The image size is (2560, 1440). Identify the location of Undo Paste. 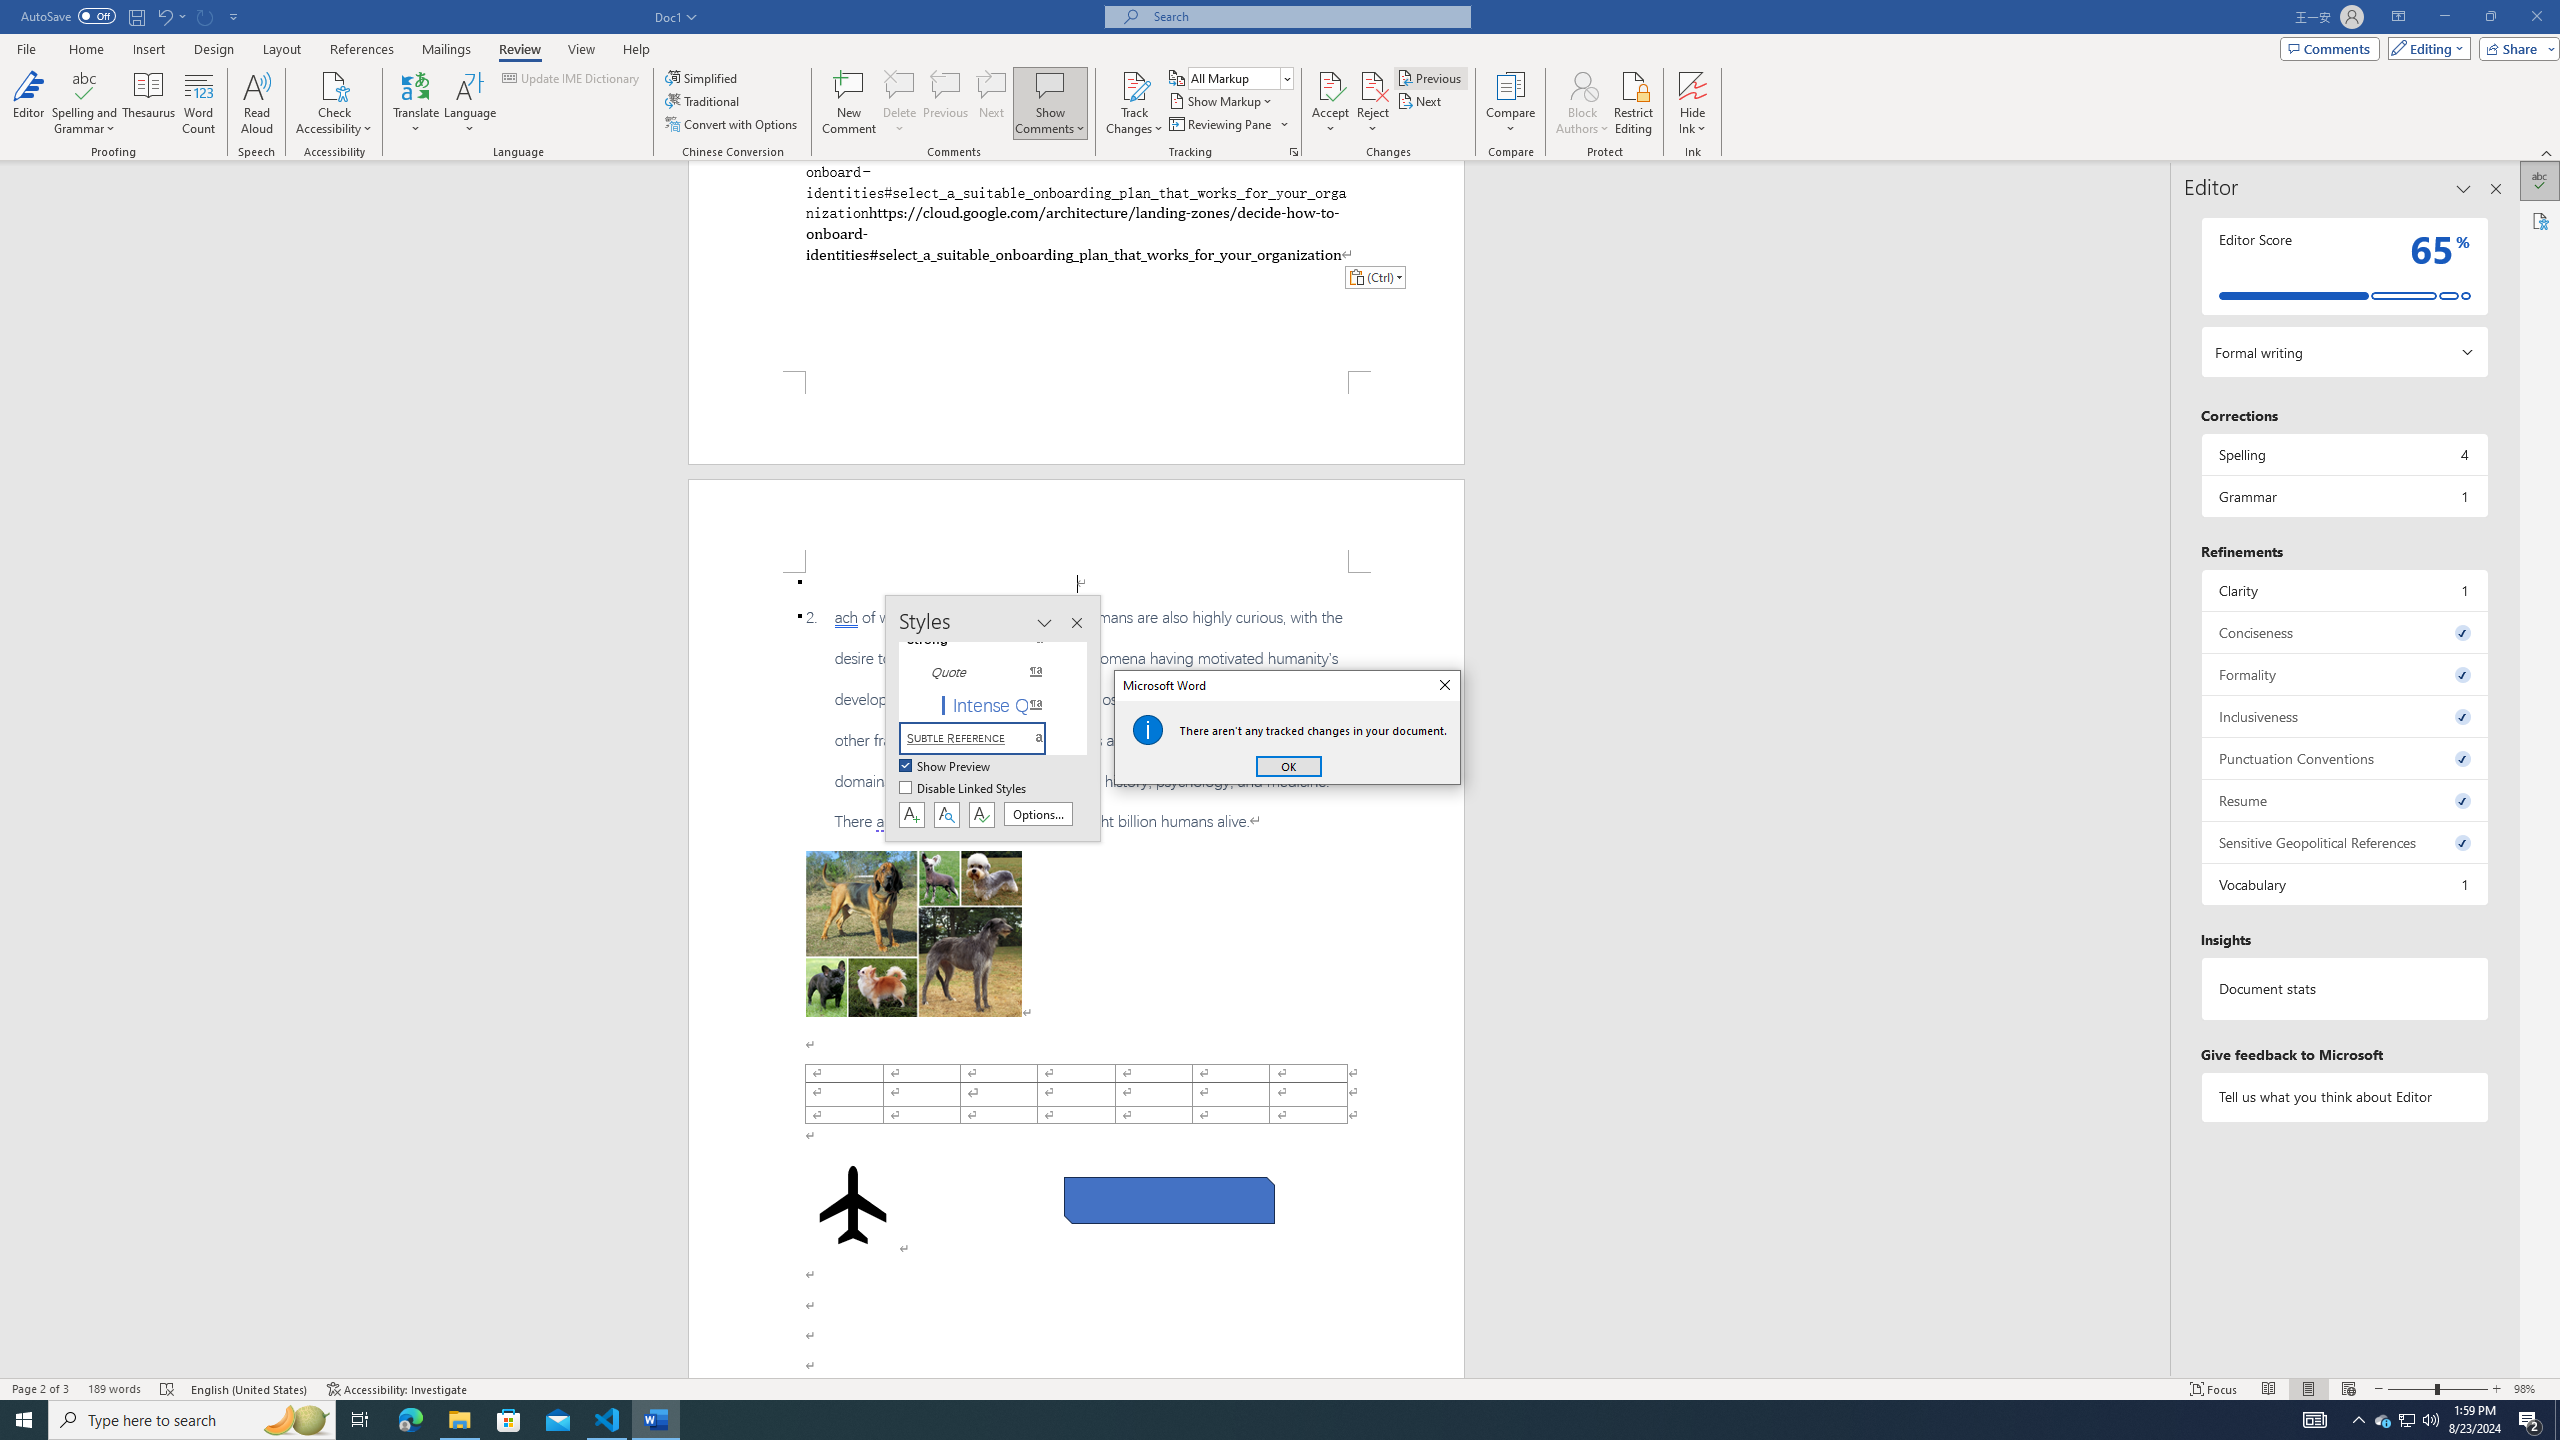
(164, 16).